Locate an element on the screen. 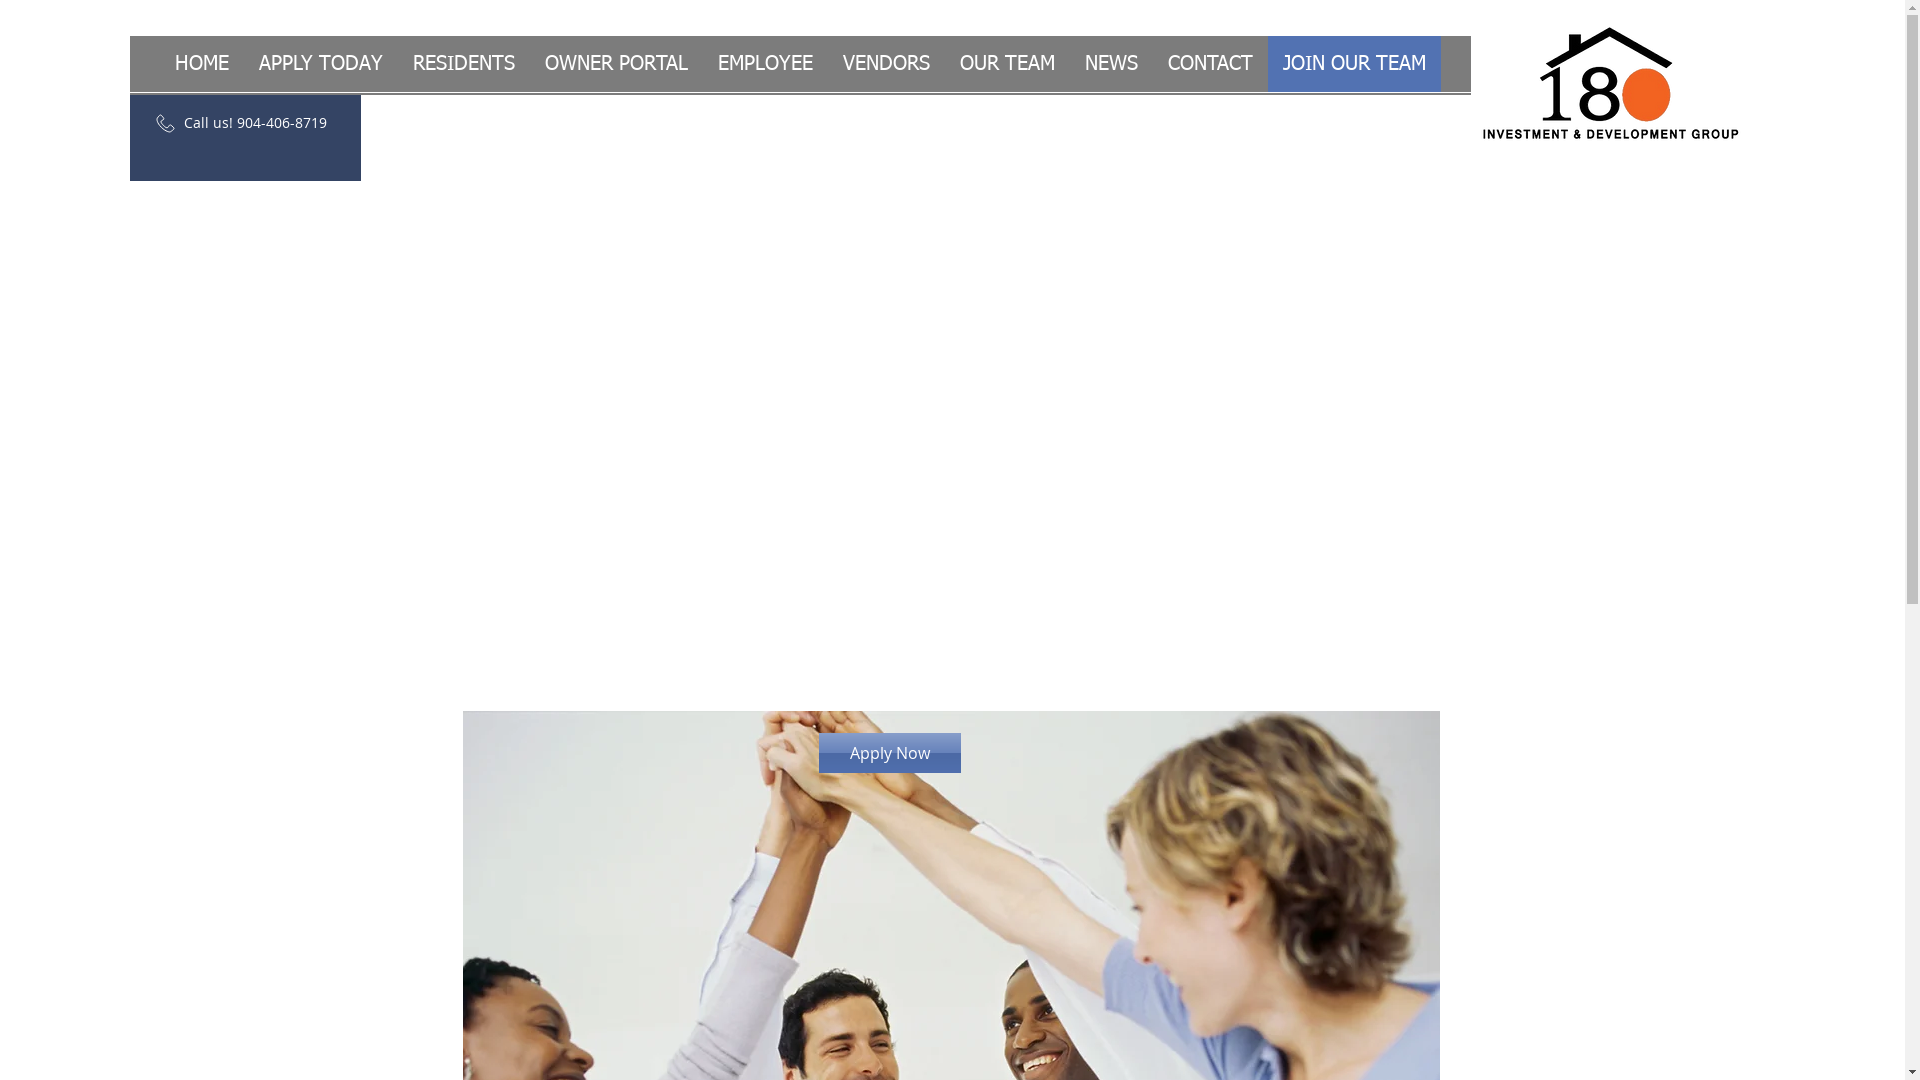 Image resolution: width=1920 pixels, height=1080 pixels. RESIDENTS is located at coordinates (464, 64).